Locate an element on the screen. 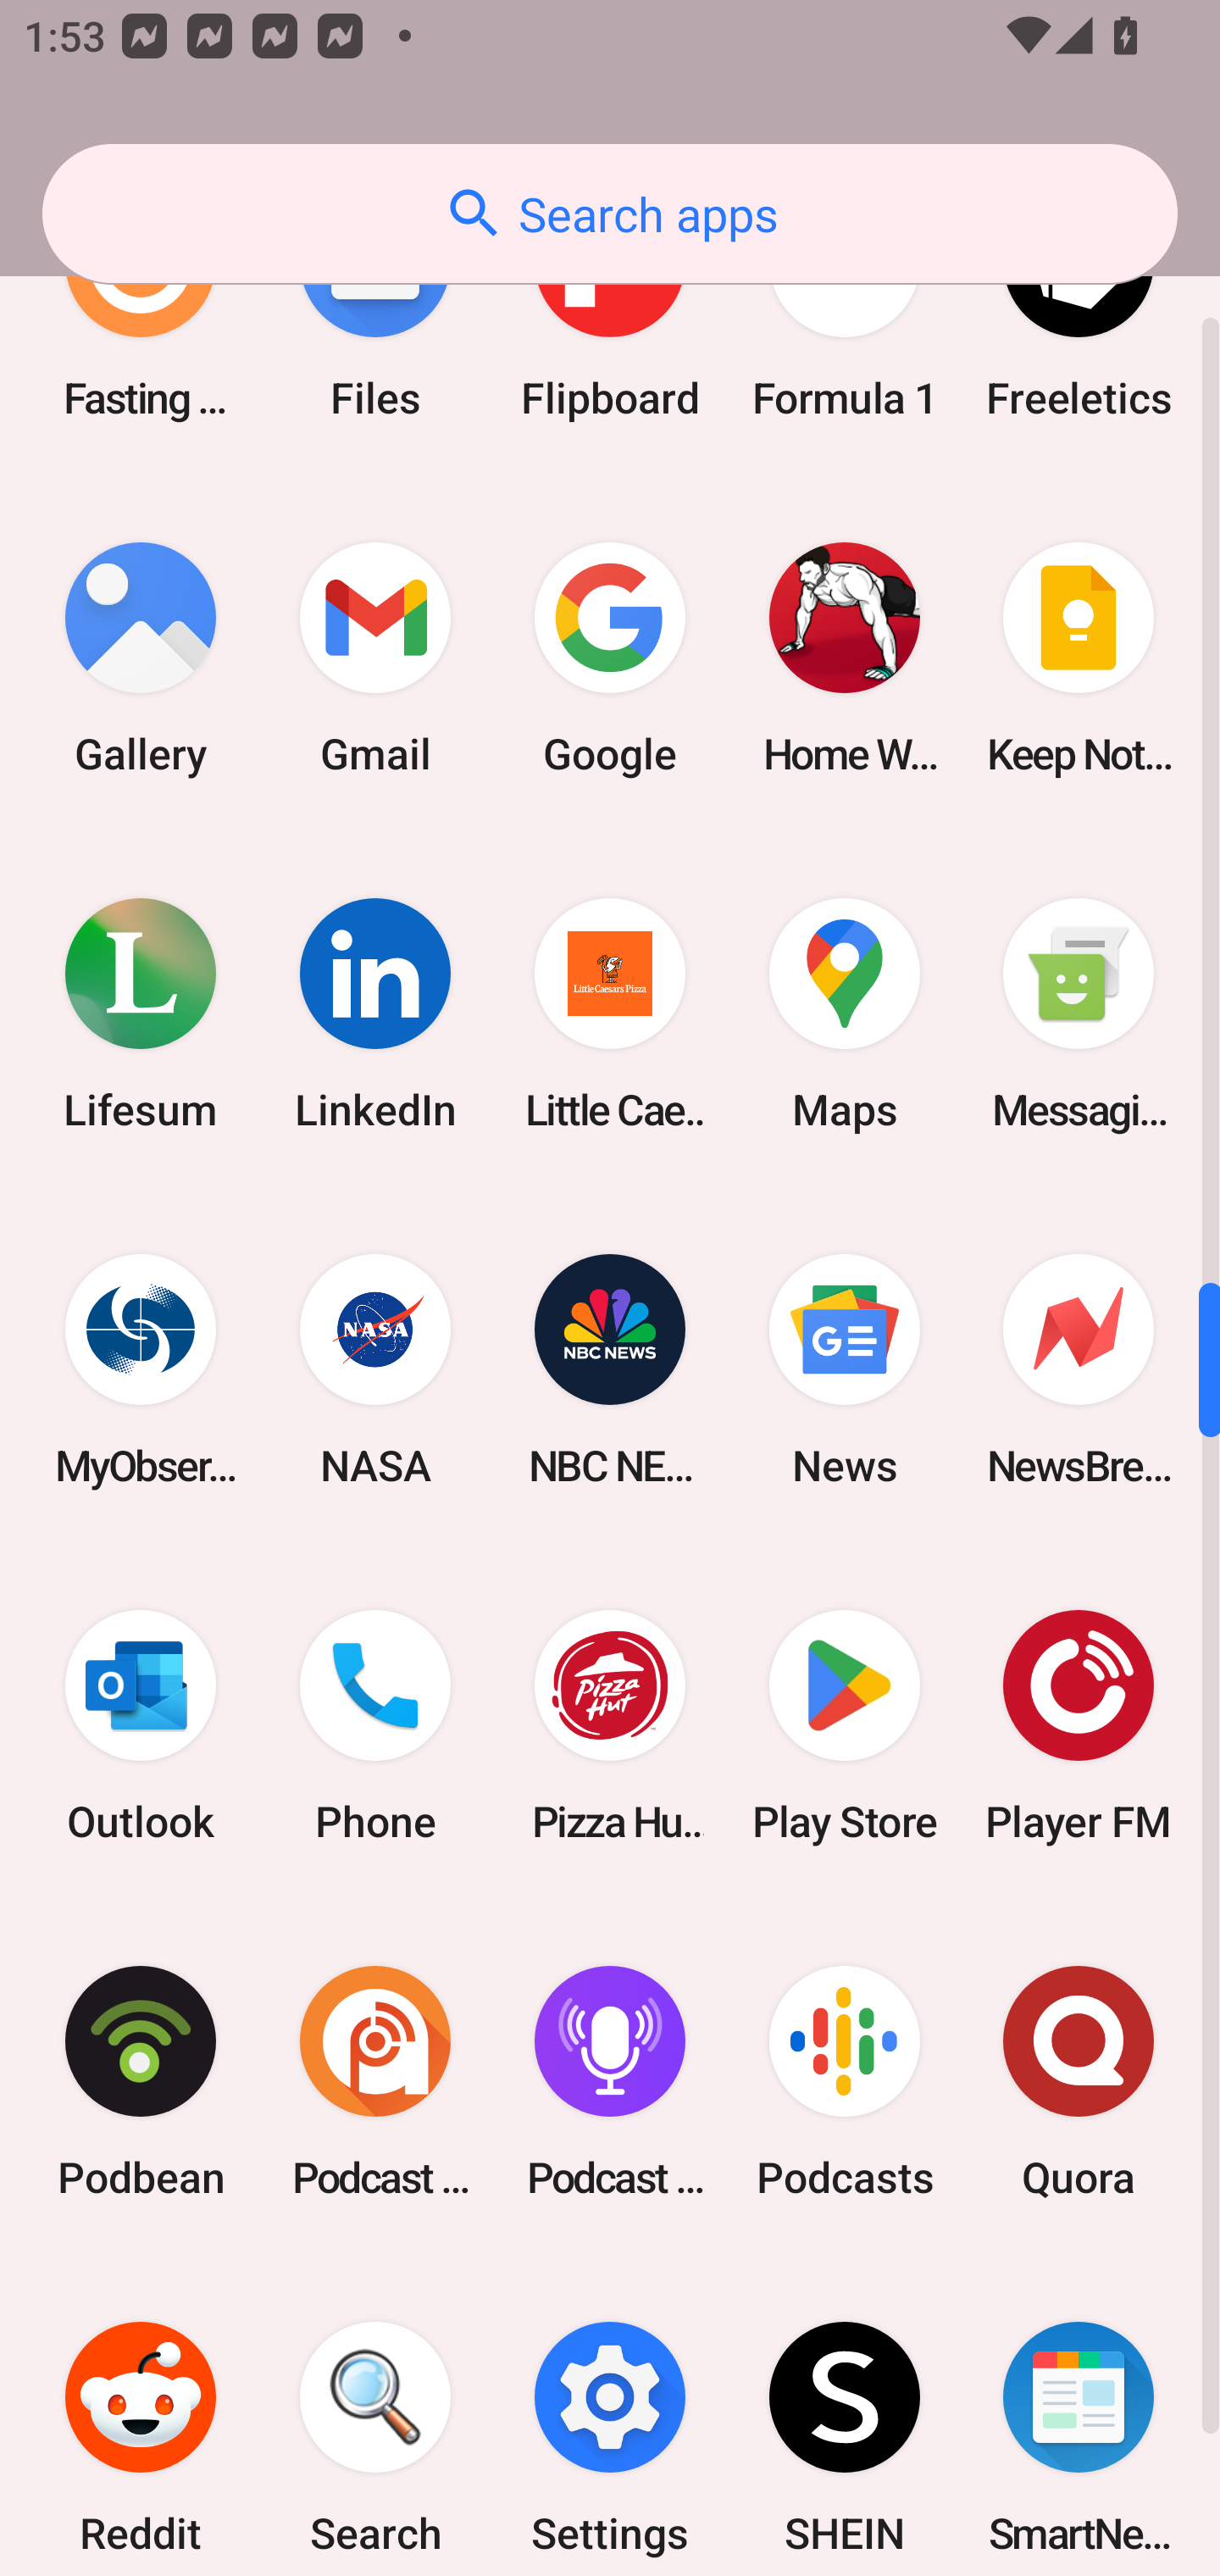  SmartNews is located at coordinates (1079, 2418).